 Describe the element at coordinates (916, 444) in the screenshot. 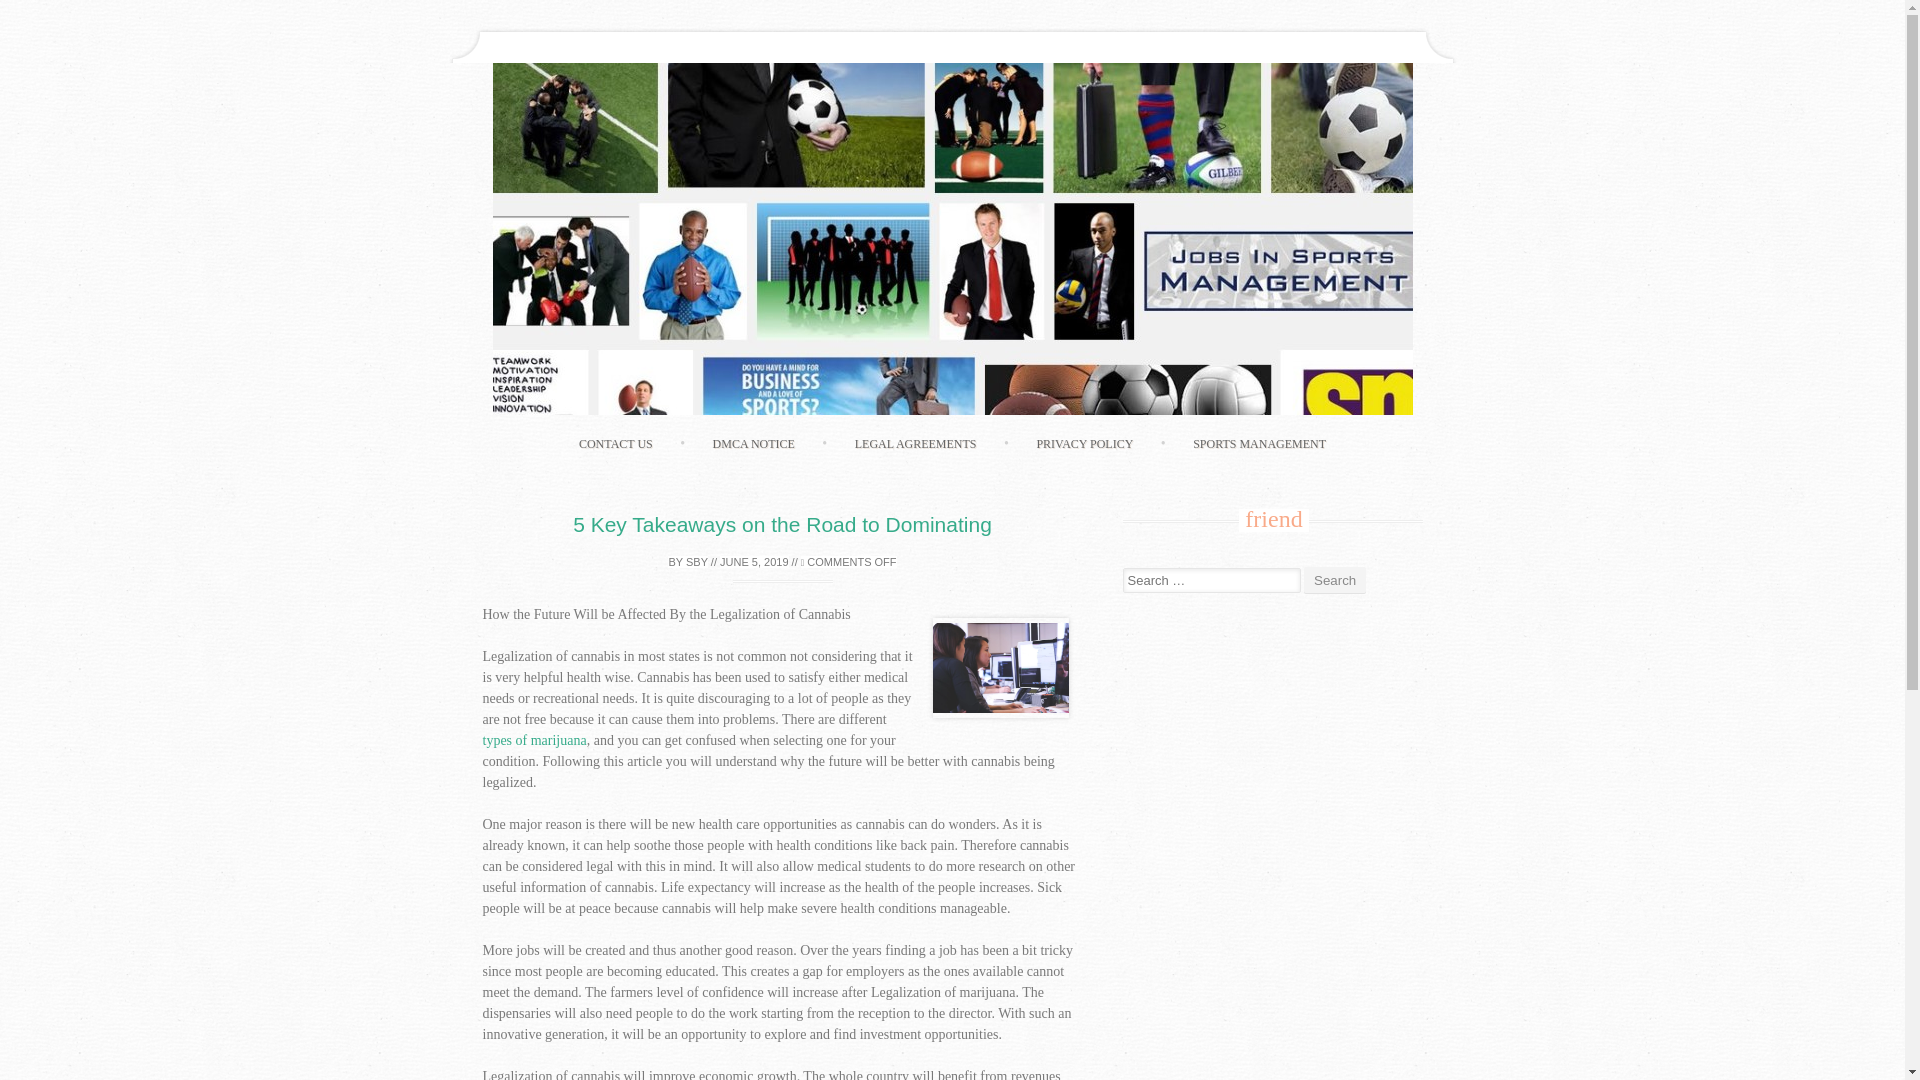

I see `LEGAL AGREEMENTS` at that location.